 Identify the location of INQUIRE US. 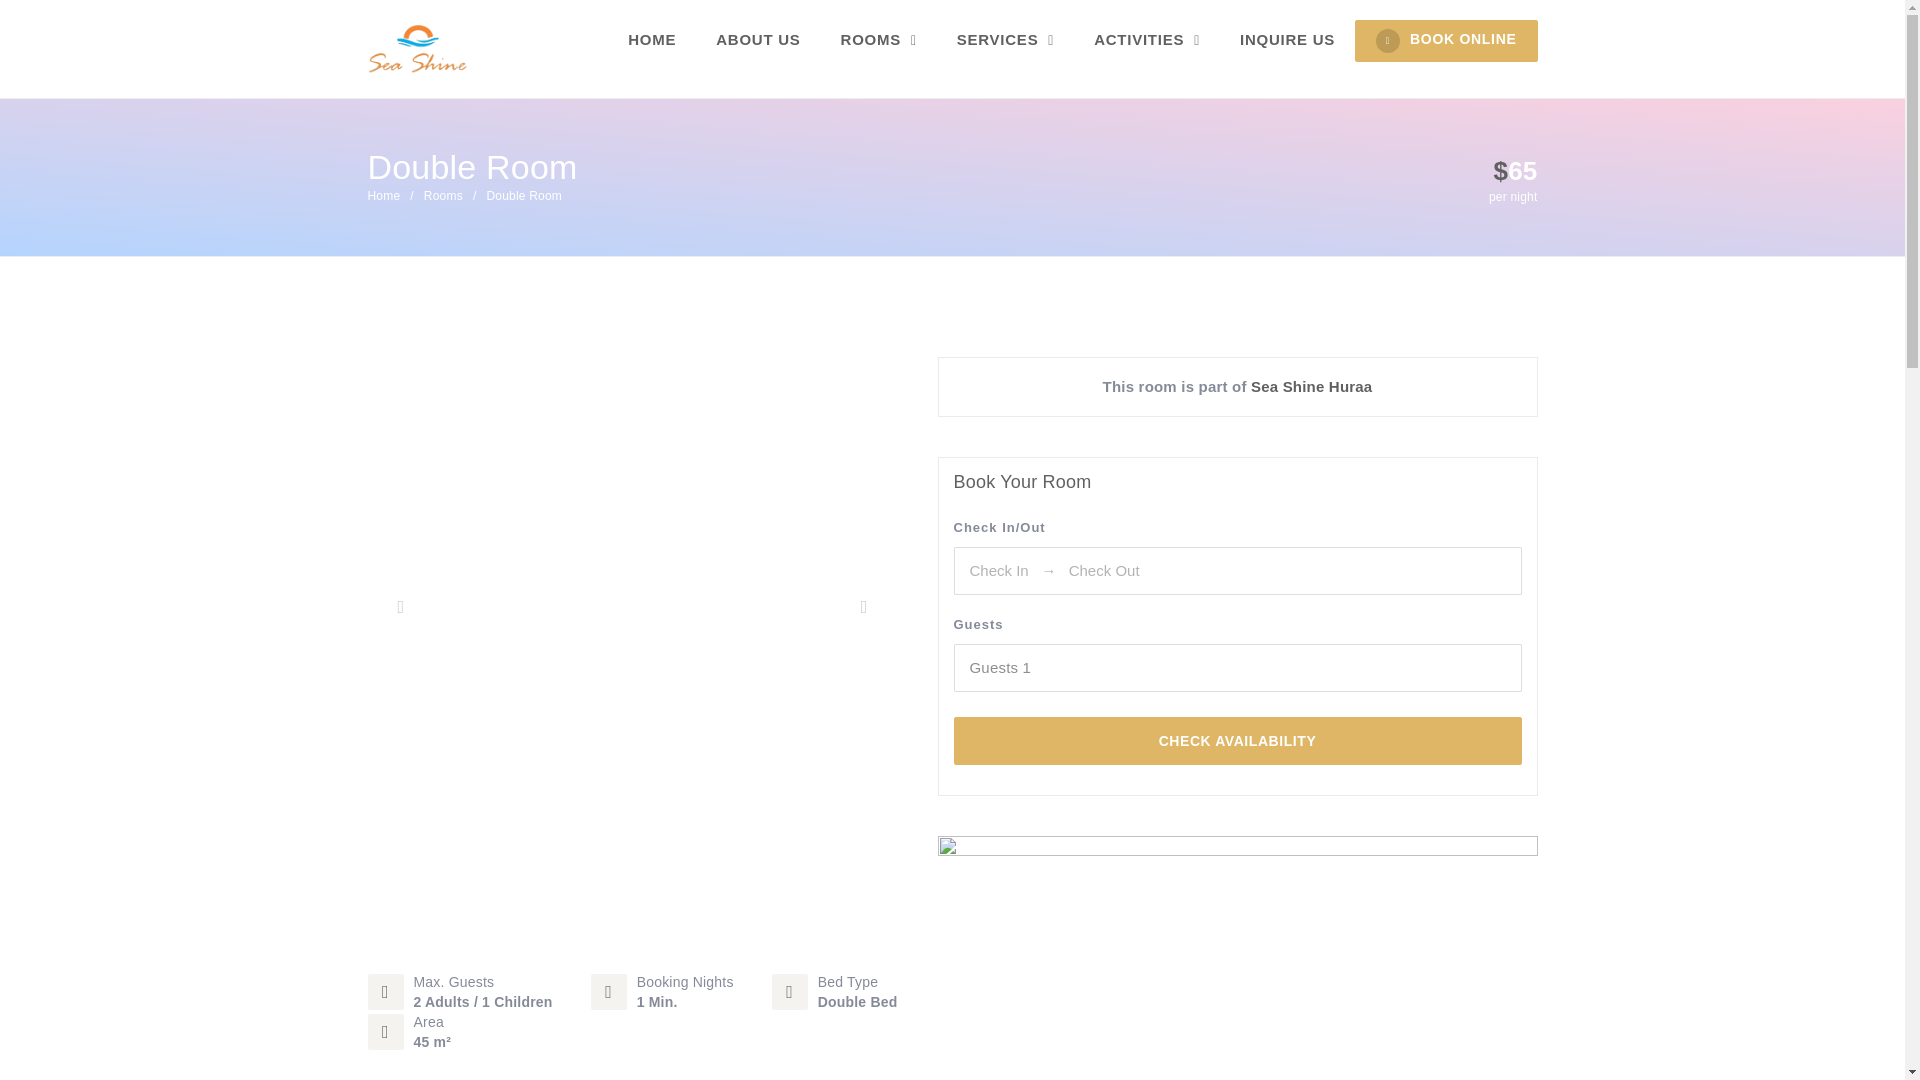
(1287, 40).